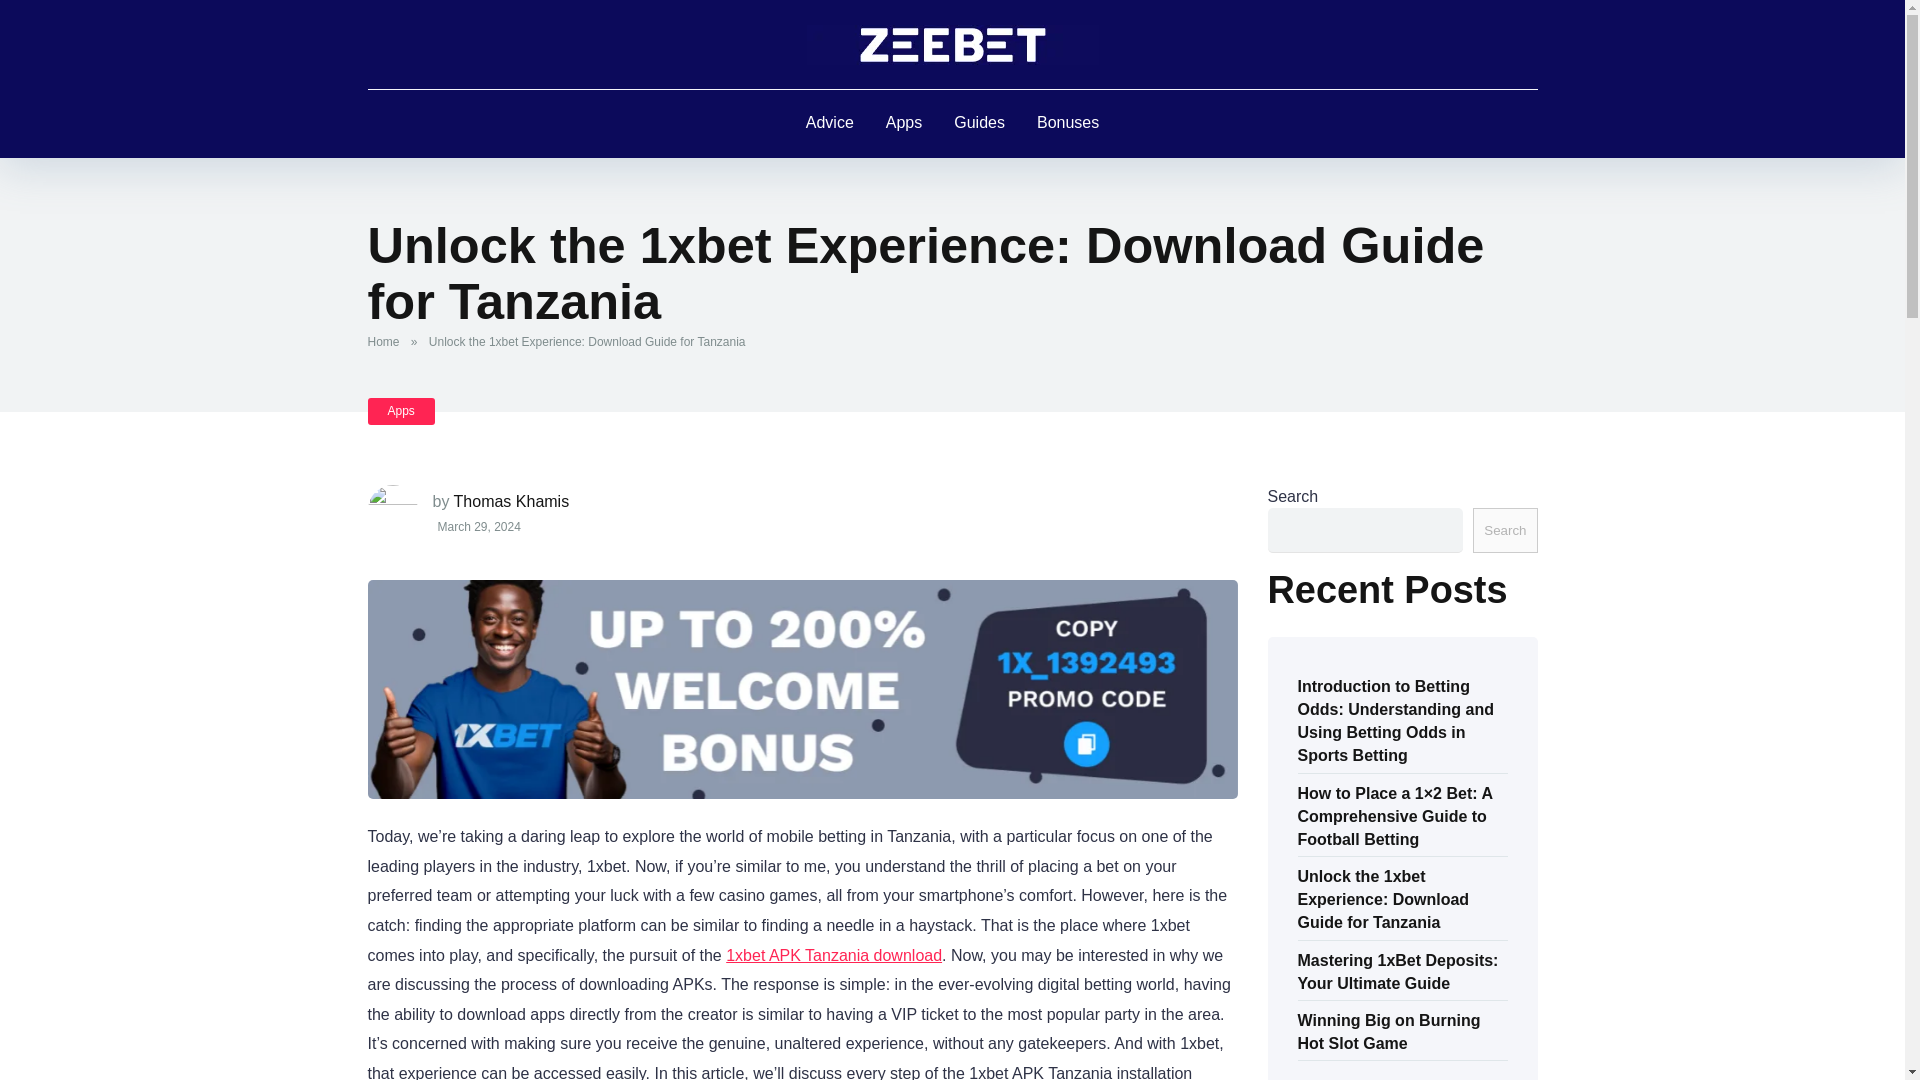 The height and width of the screenshot is (1080, 1920). Describe the element at coordinates (1504, 530) in the screenshot. I see `Search` at that location.